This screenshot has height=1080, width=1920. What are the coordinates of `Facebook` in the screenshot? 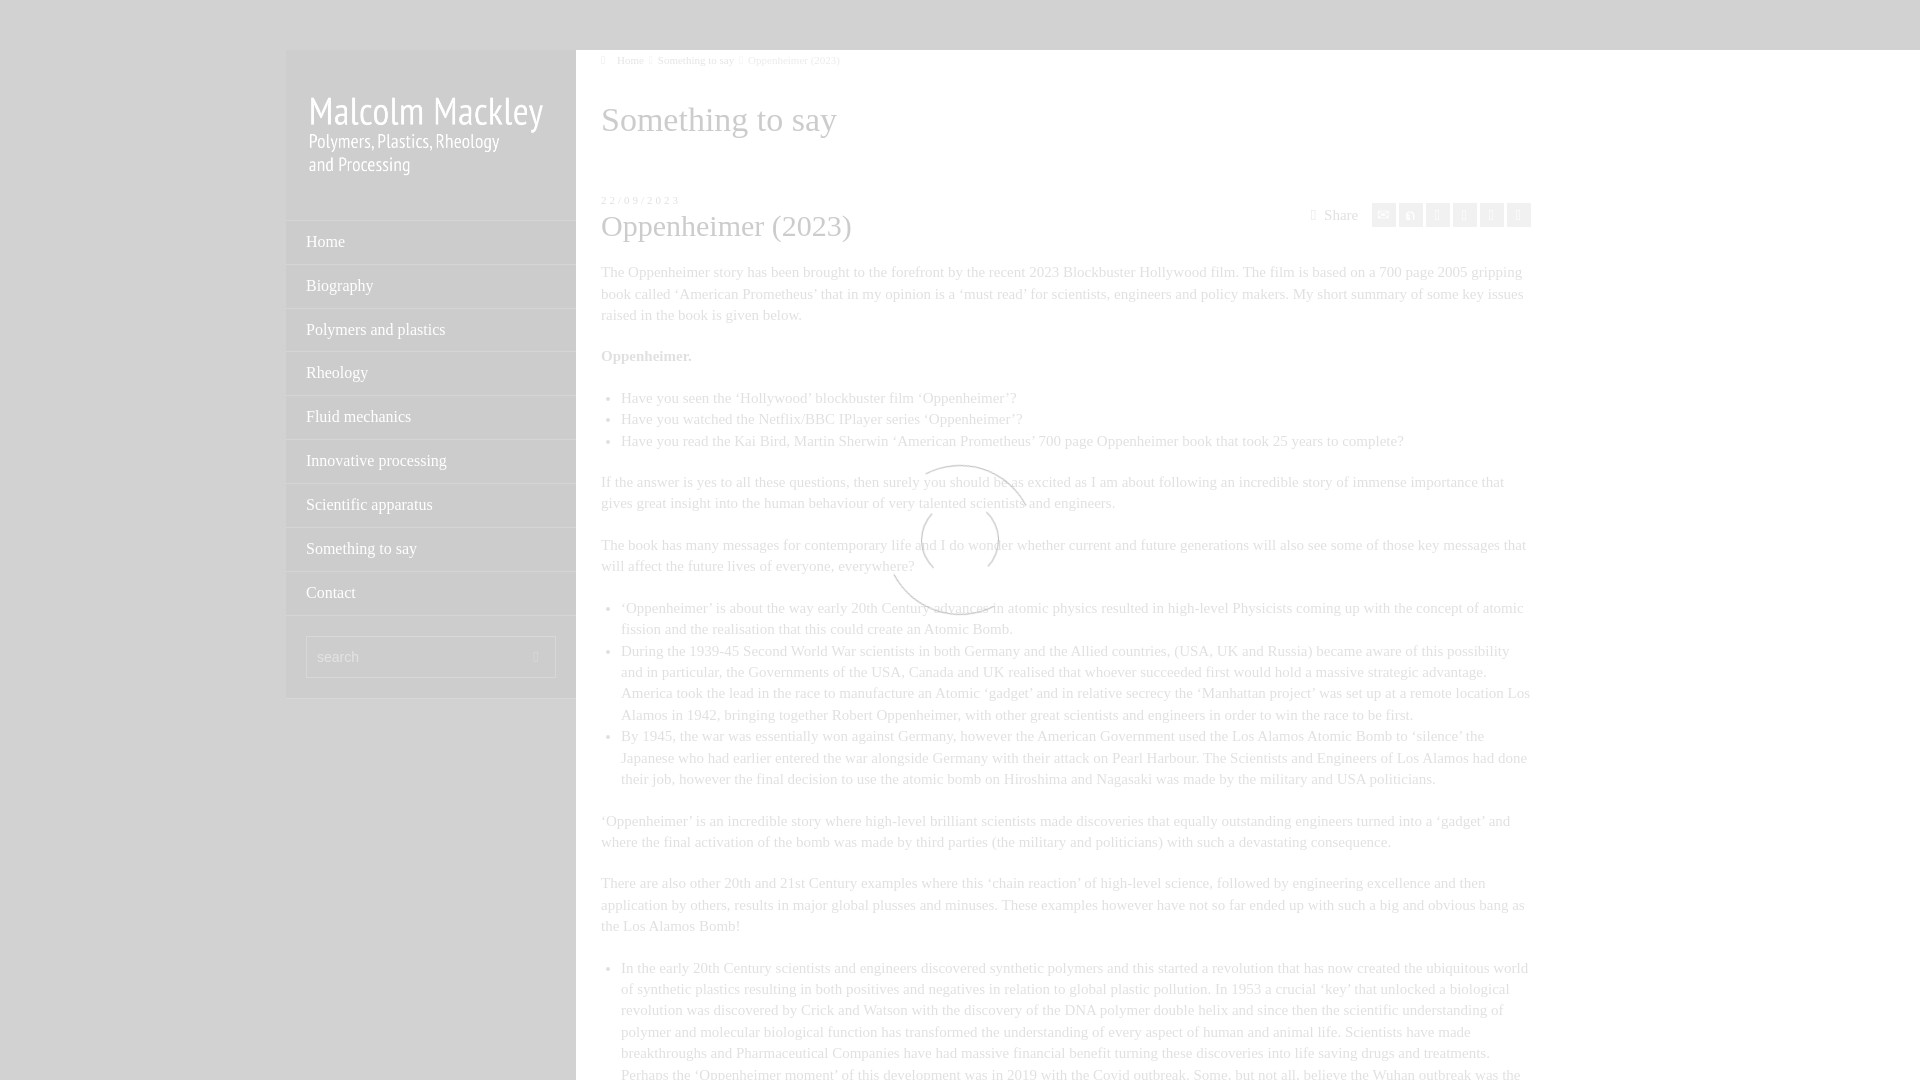 It's located at (1438, 214).